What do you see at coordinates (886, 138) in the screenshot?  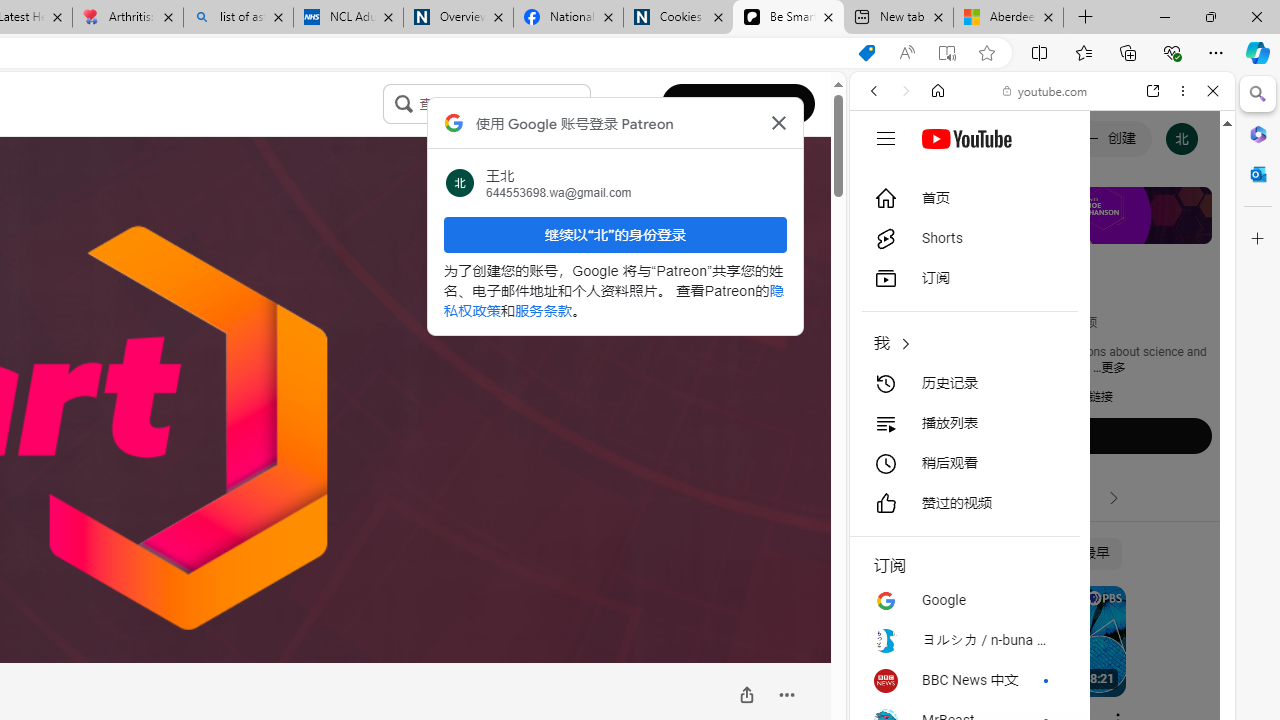 I see `AutomationID: button` at bounding box center [886, 138].